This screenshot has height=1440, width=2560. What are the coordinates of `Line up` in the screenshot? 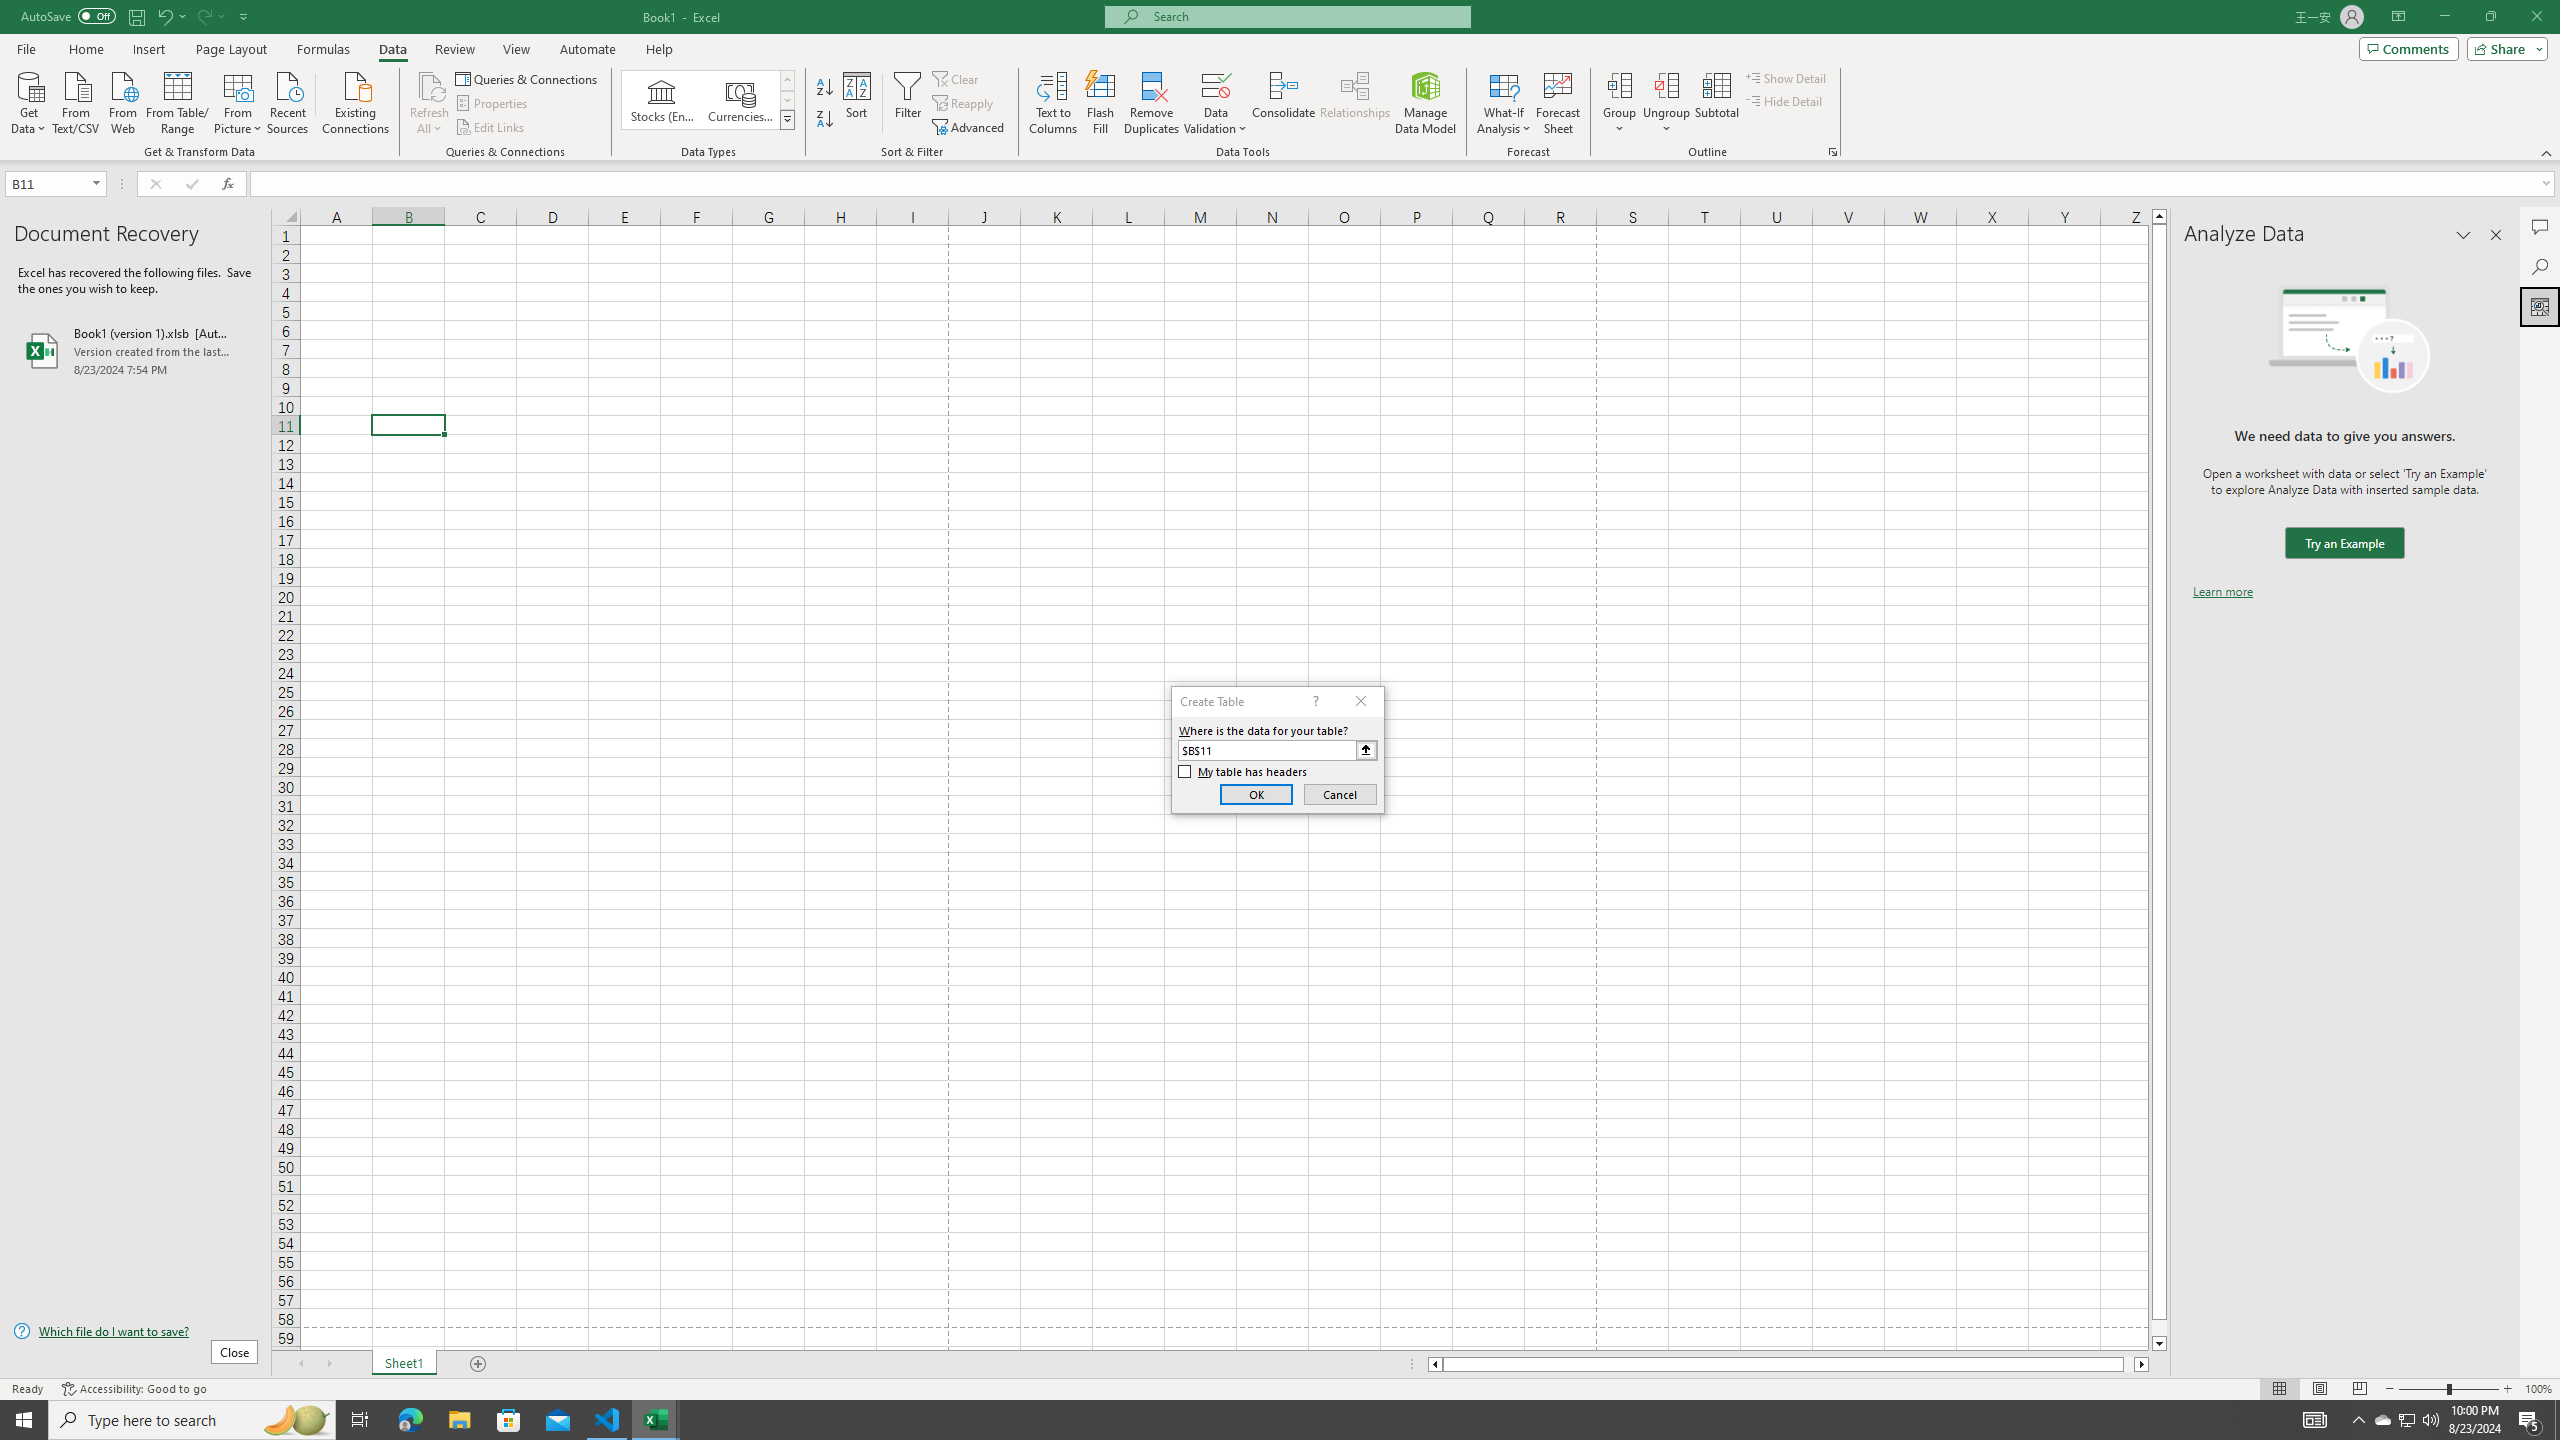 It's located at (2159, 216).